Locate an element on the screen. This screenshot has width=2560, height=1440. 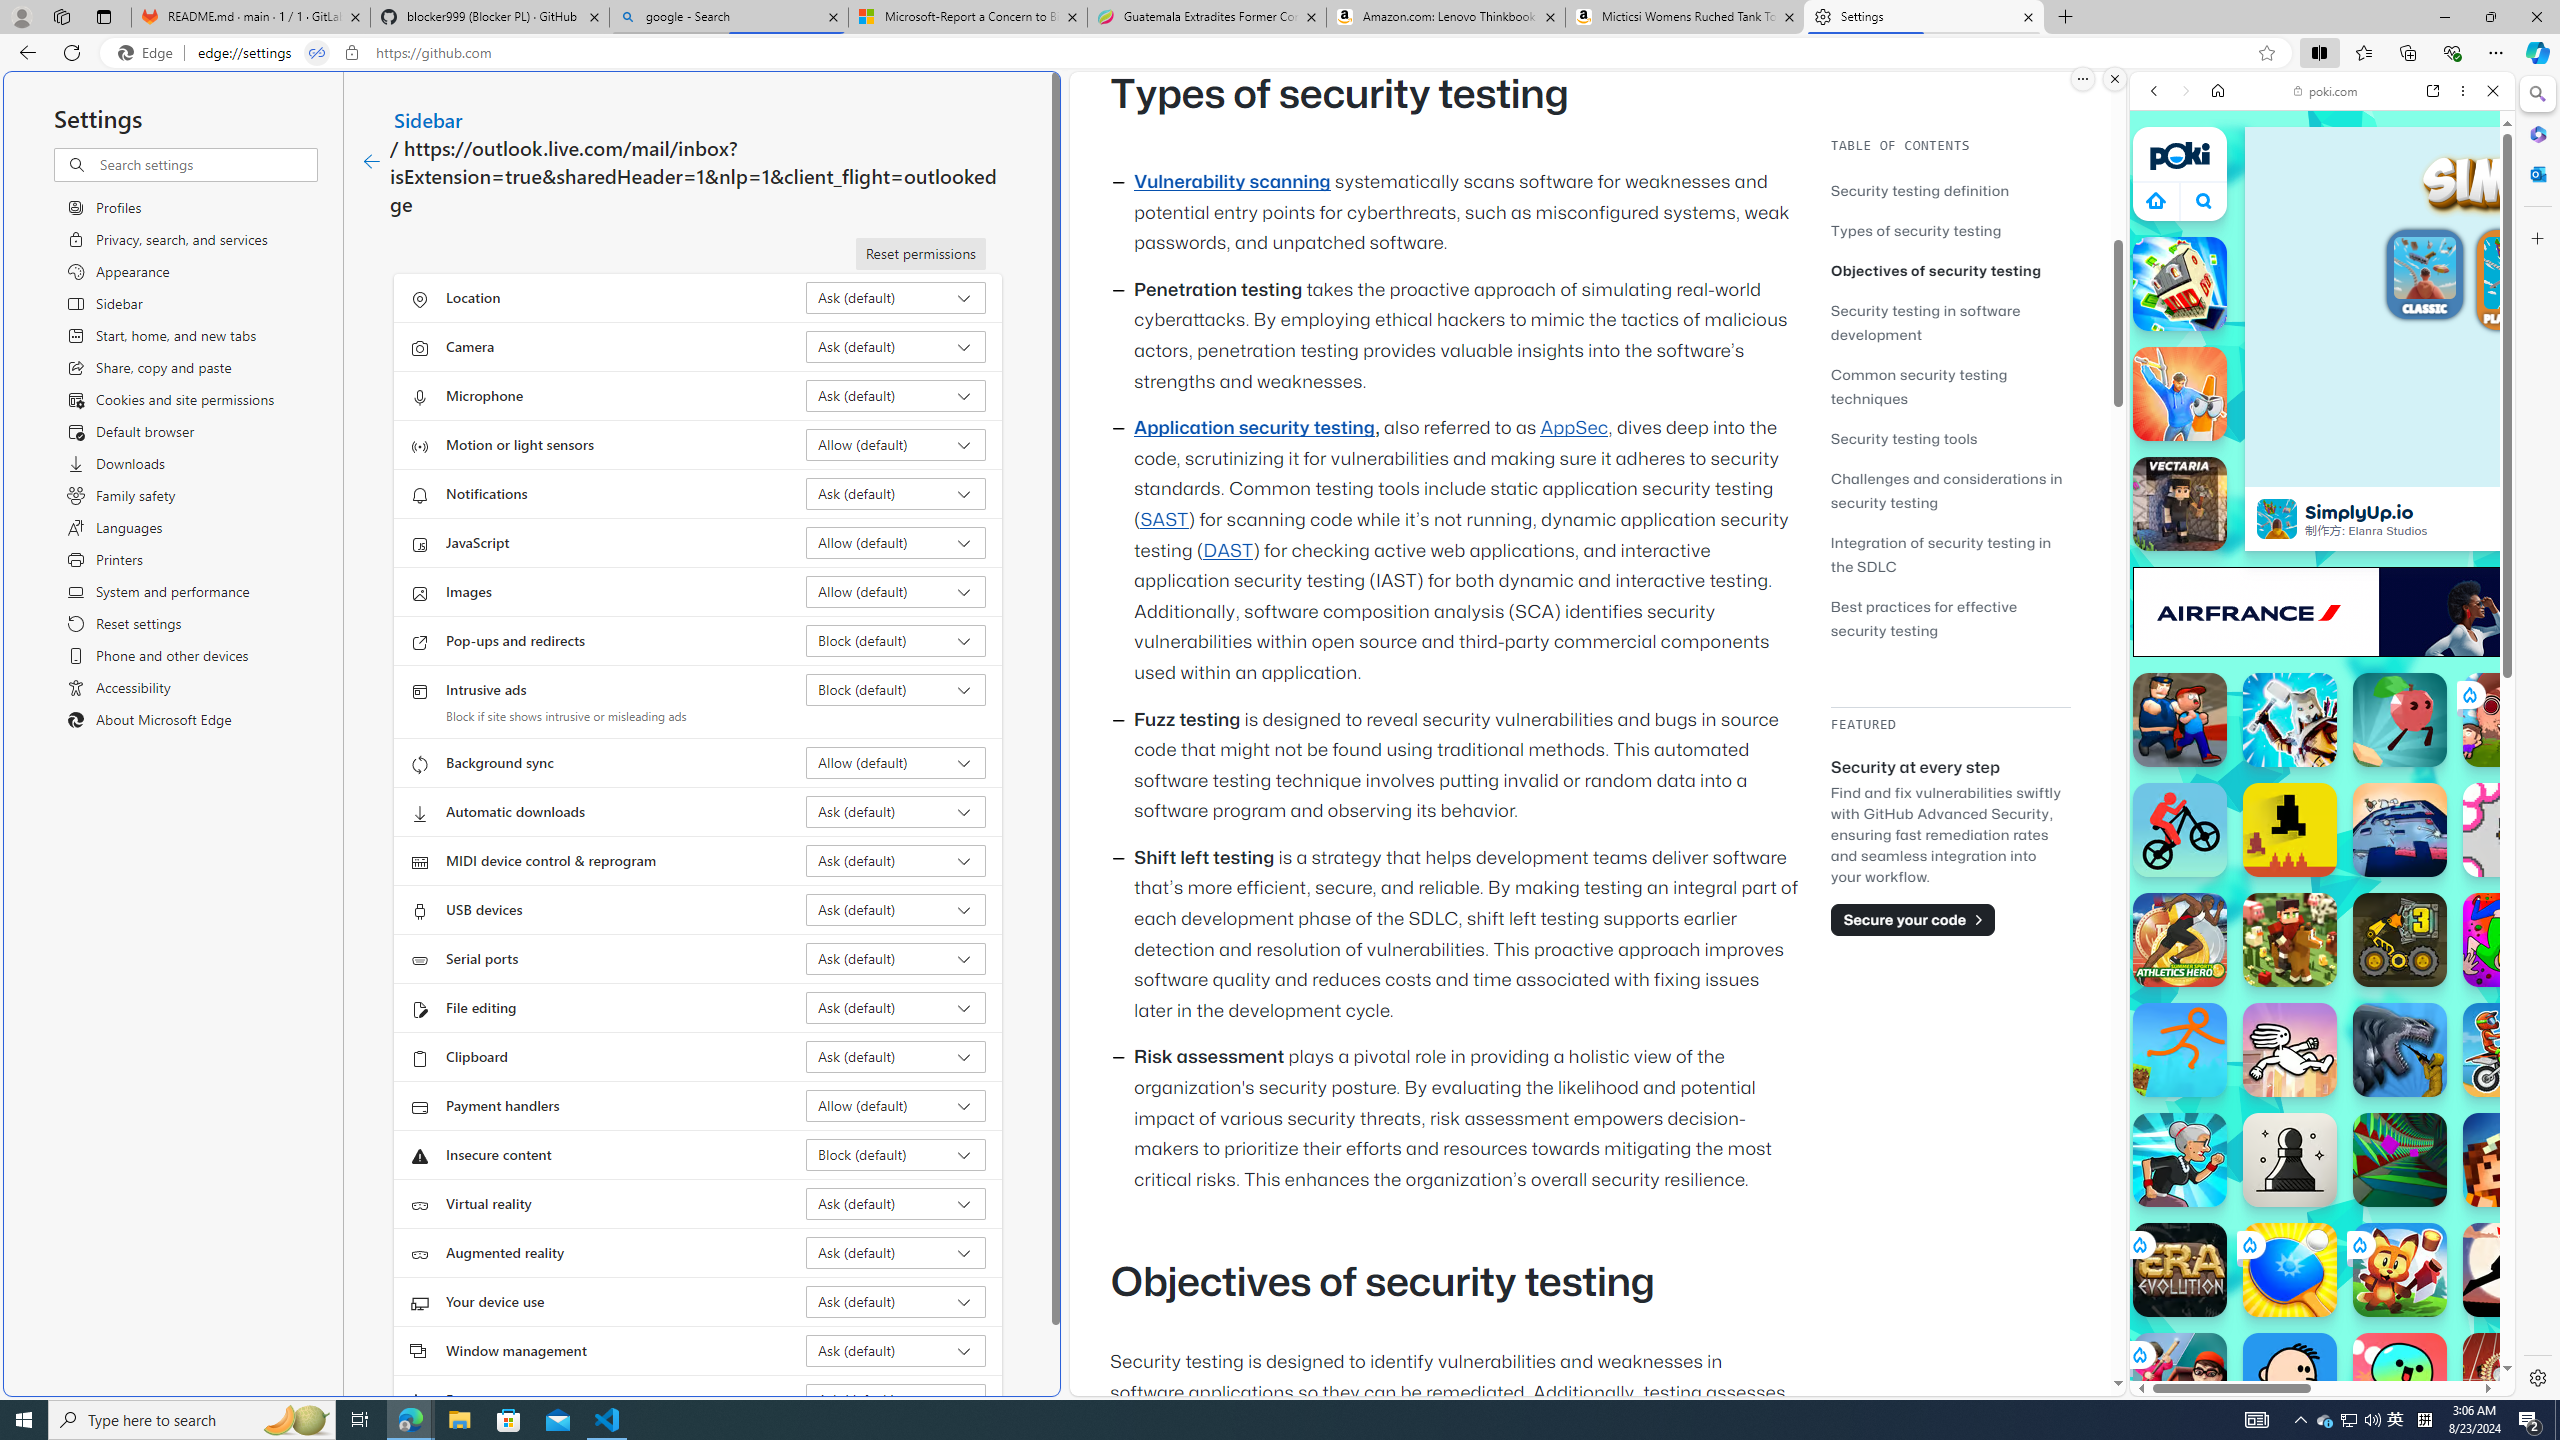
Up Together Up Together is located at coordinates (2400, 720).